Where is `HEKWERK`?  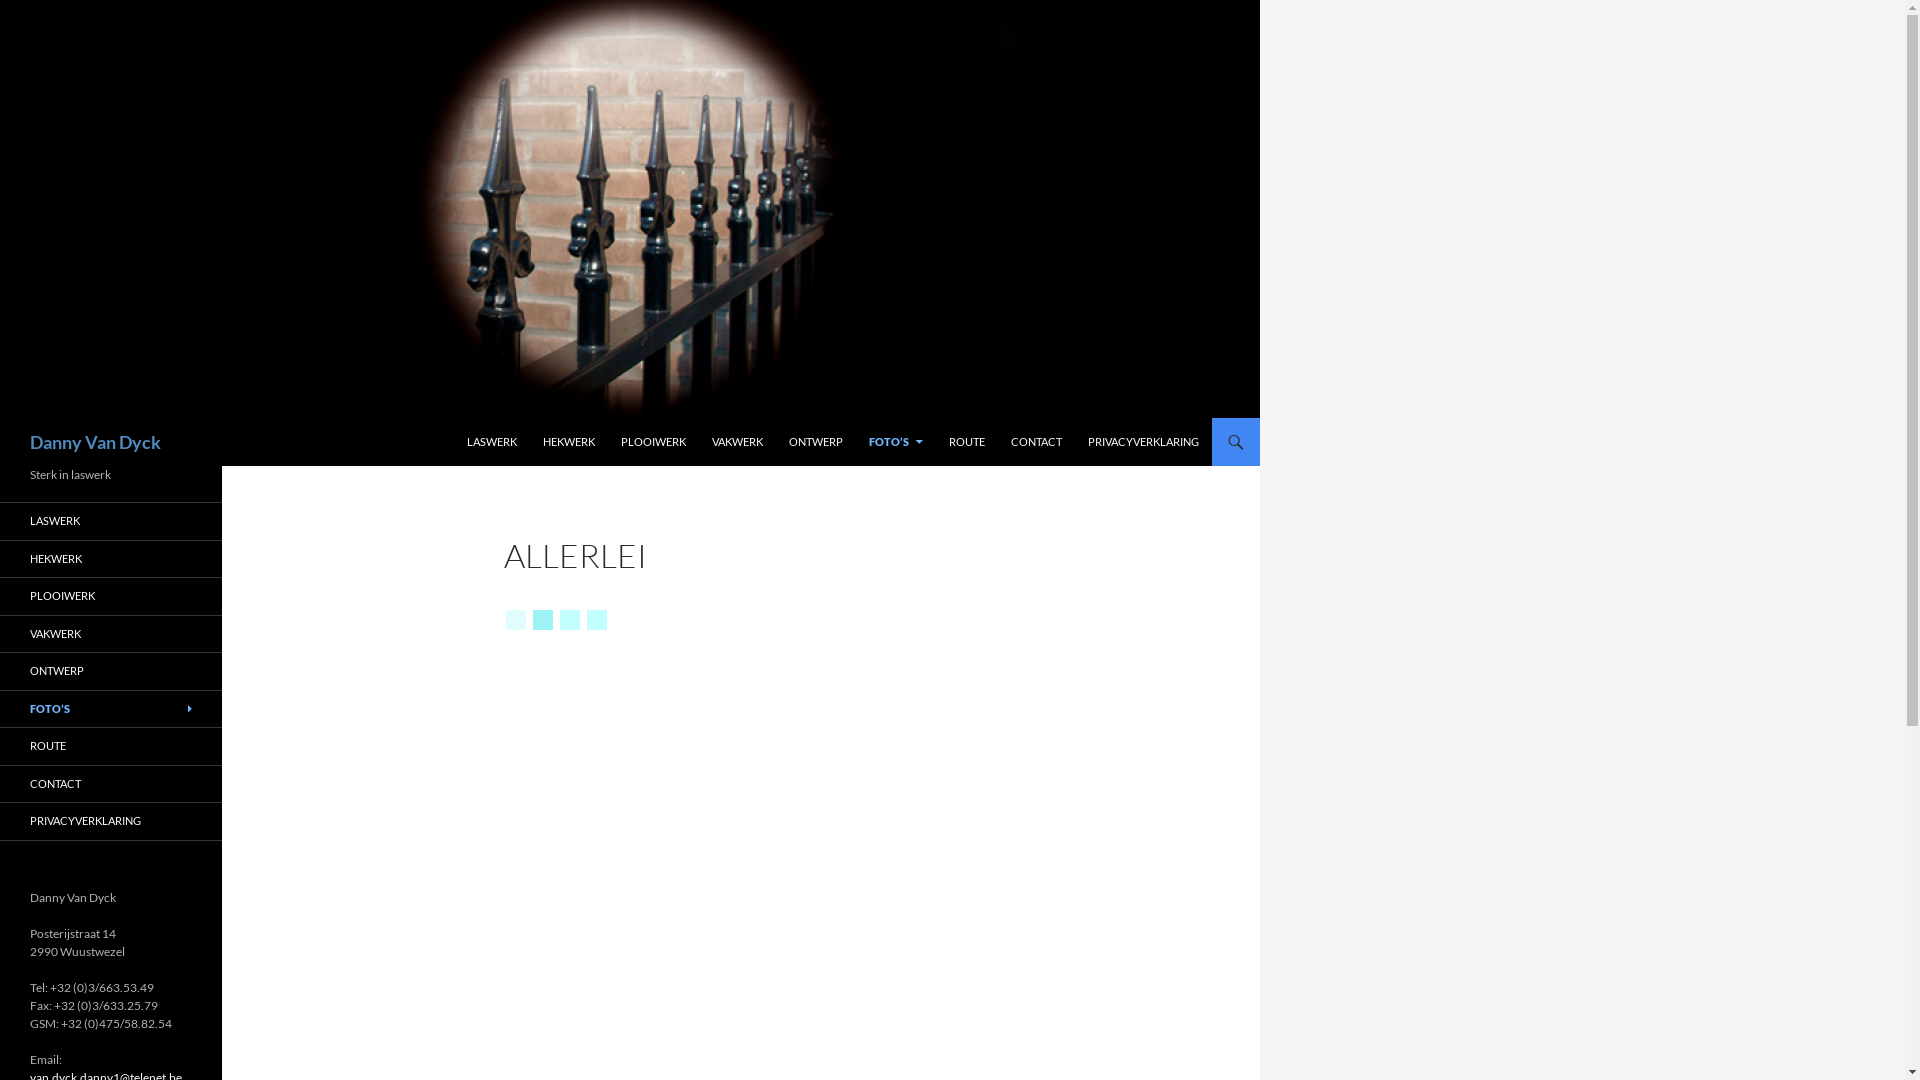 HEKWERK is located at coordinates (111, 558).